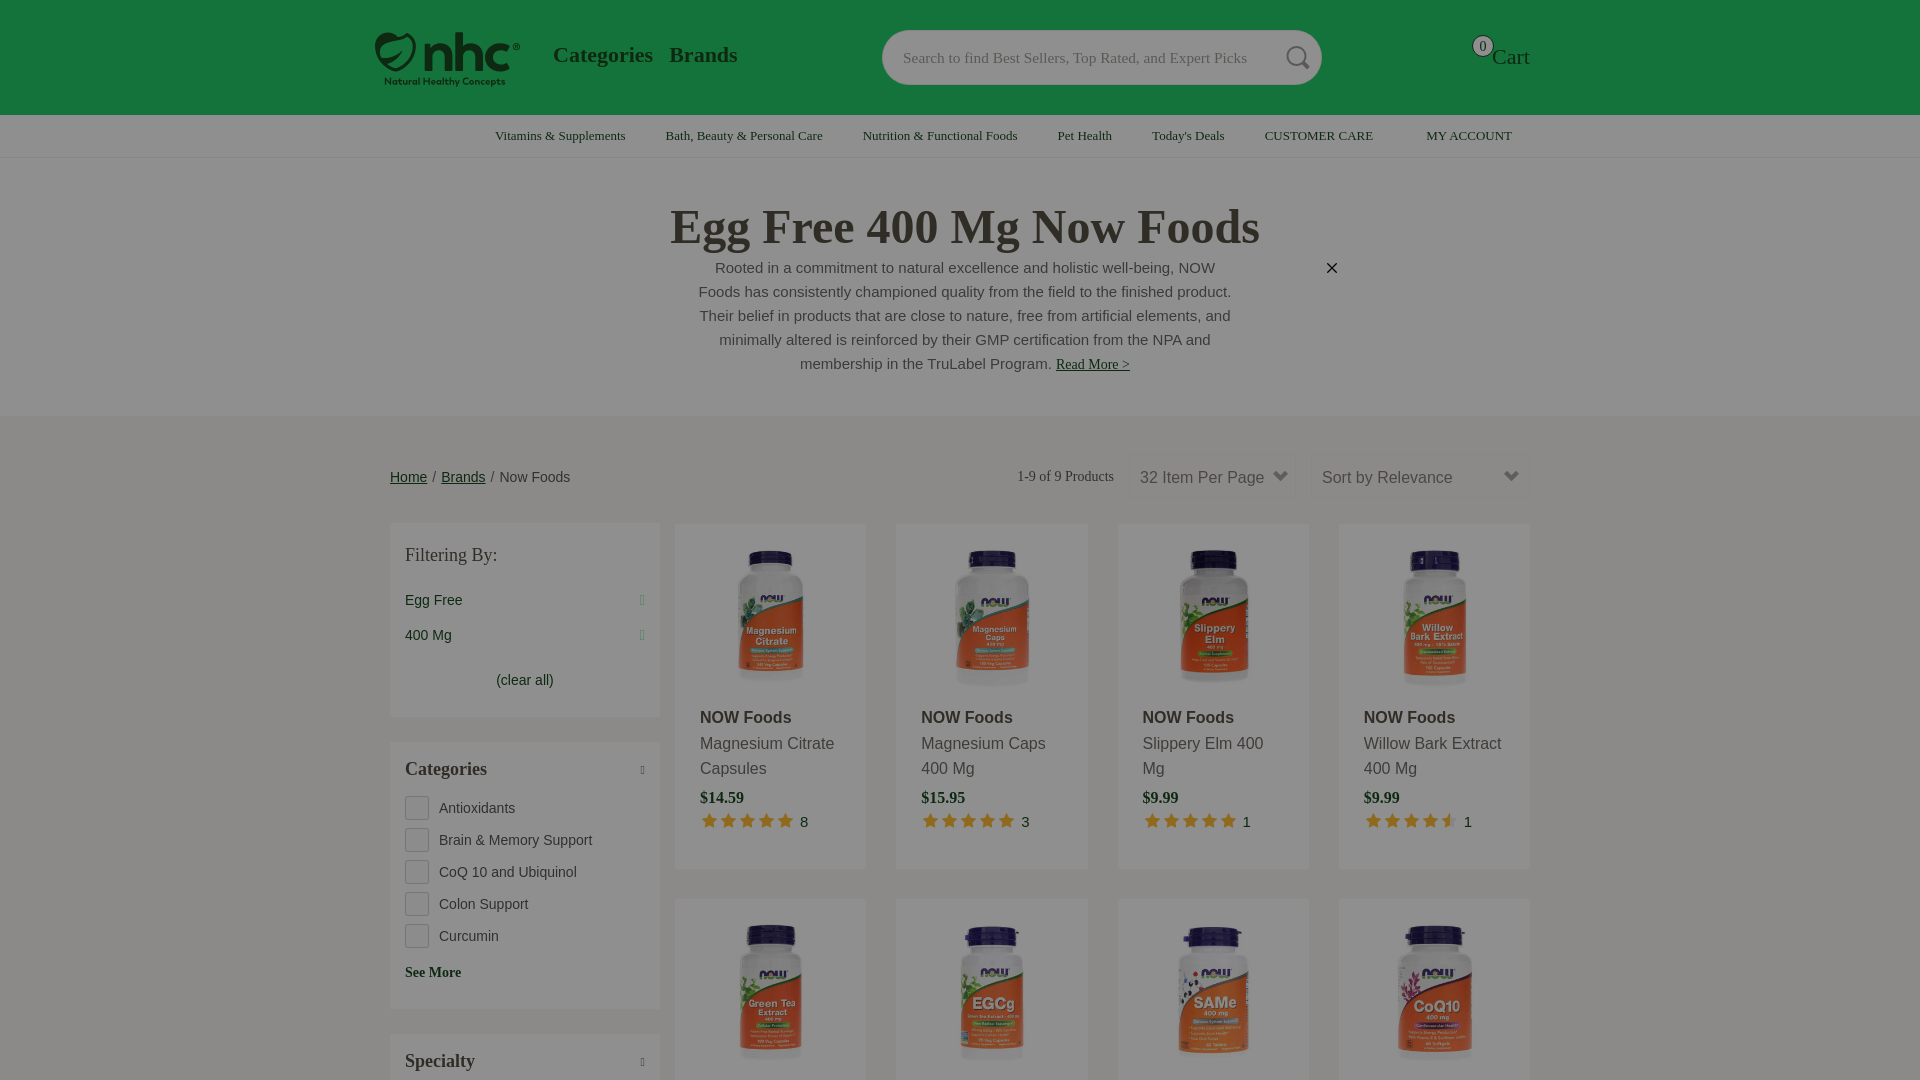 This screenshot has width=1920, height=1080. I want to click on 400 Mg, so click(525, 635).